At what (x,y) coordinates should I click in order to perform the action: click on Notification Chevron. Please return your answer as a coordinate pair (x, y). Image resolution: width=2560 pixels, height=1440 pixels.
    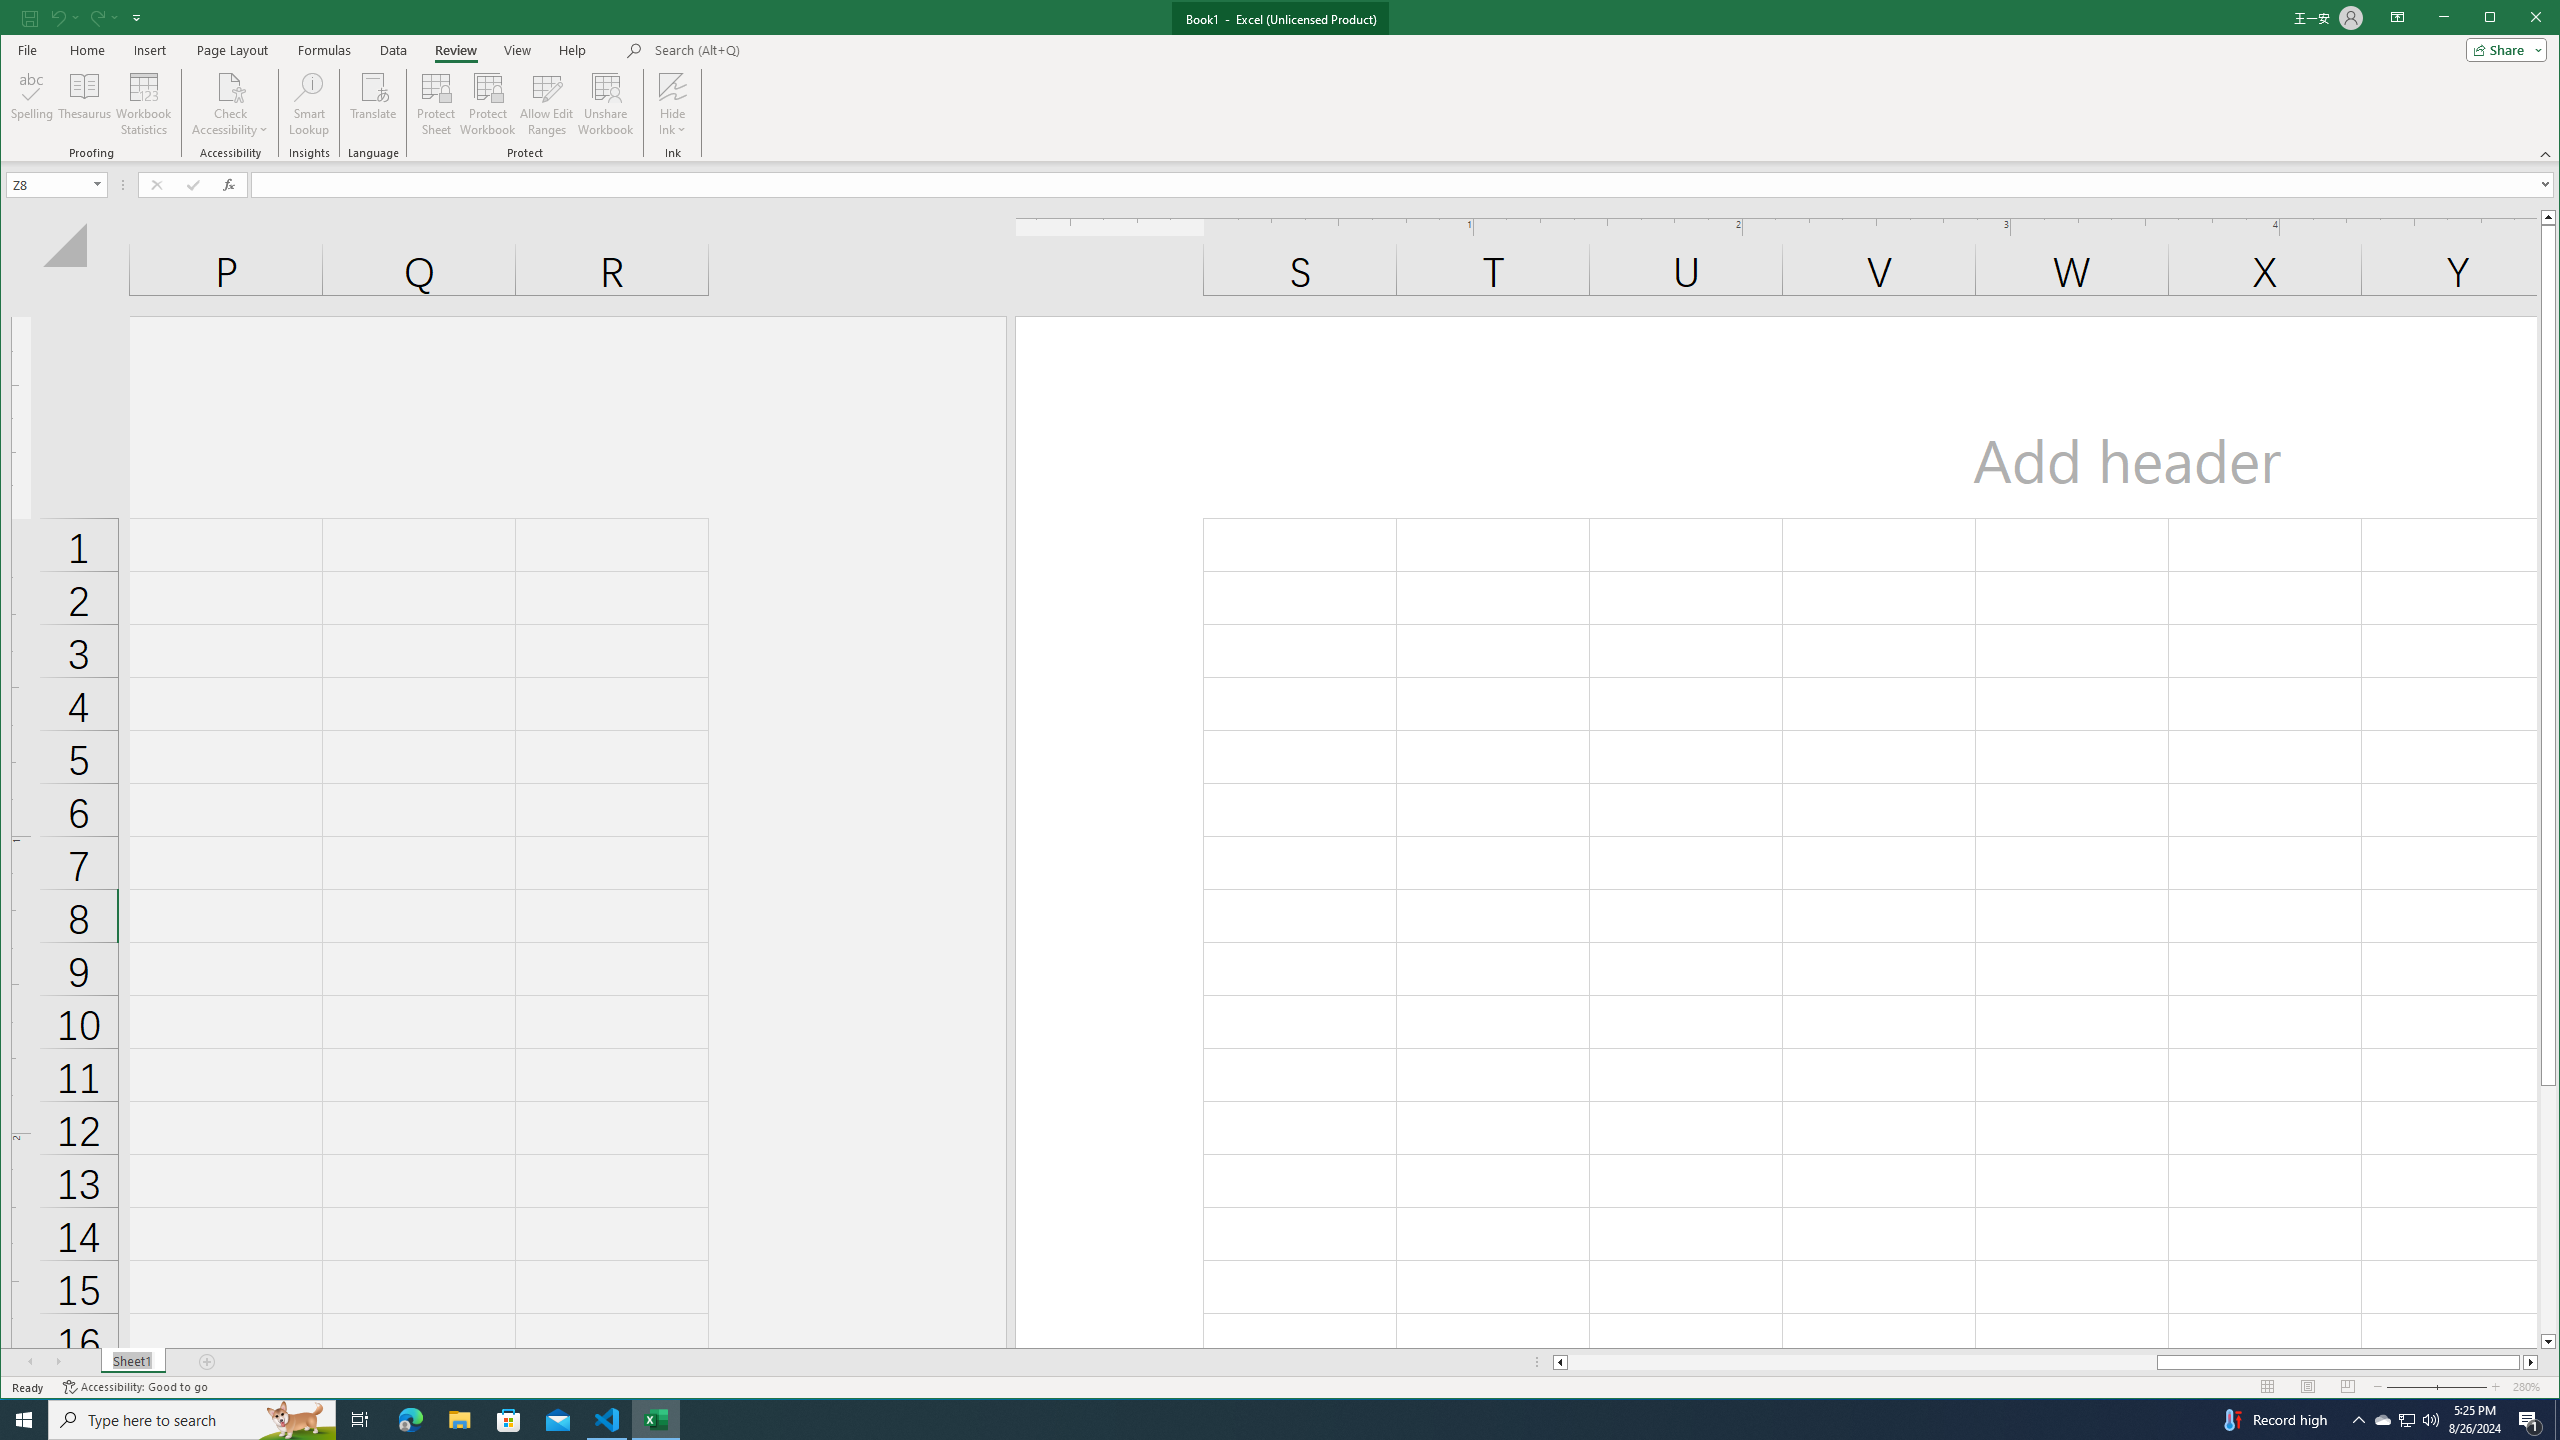
    Looking at the image, I should click on (2358, 1420).